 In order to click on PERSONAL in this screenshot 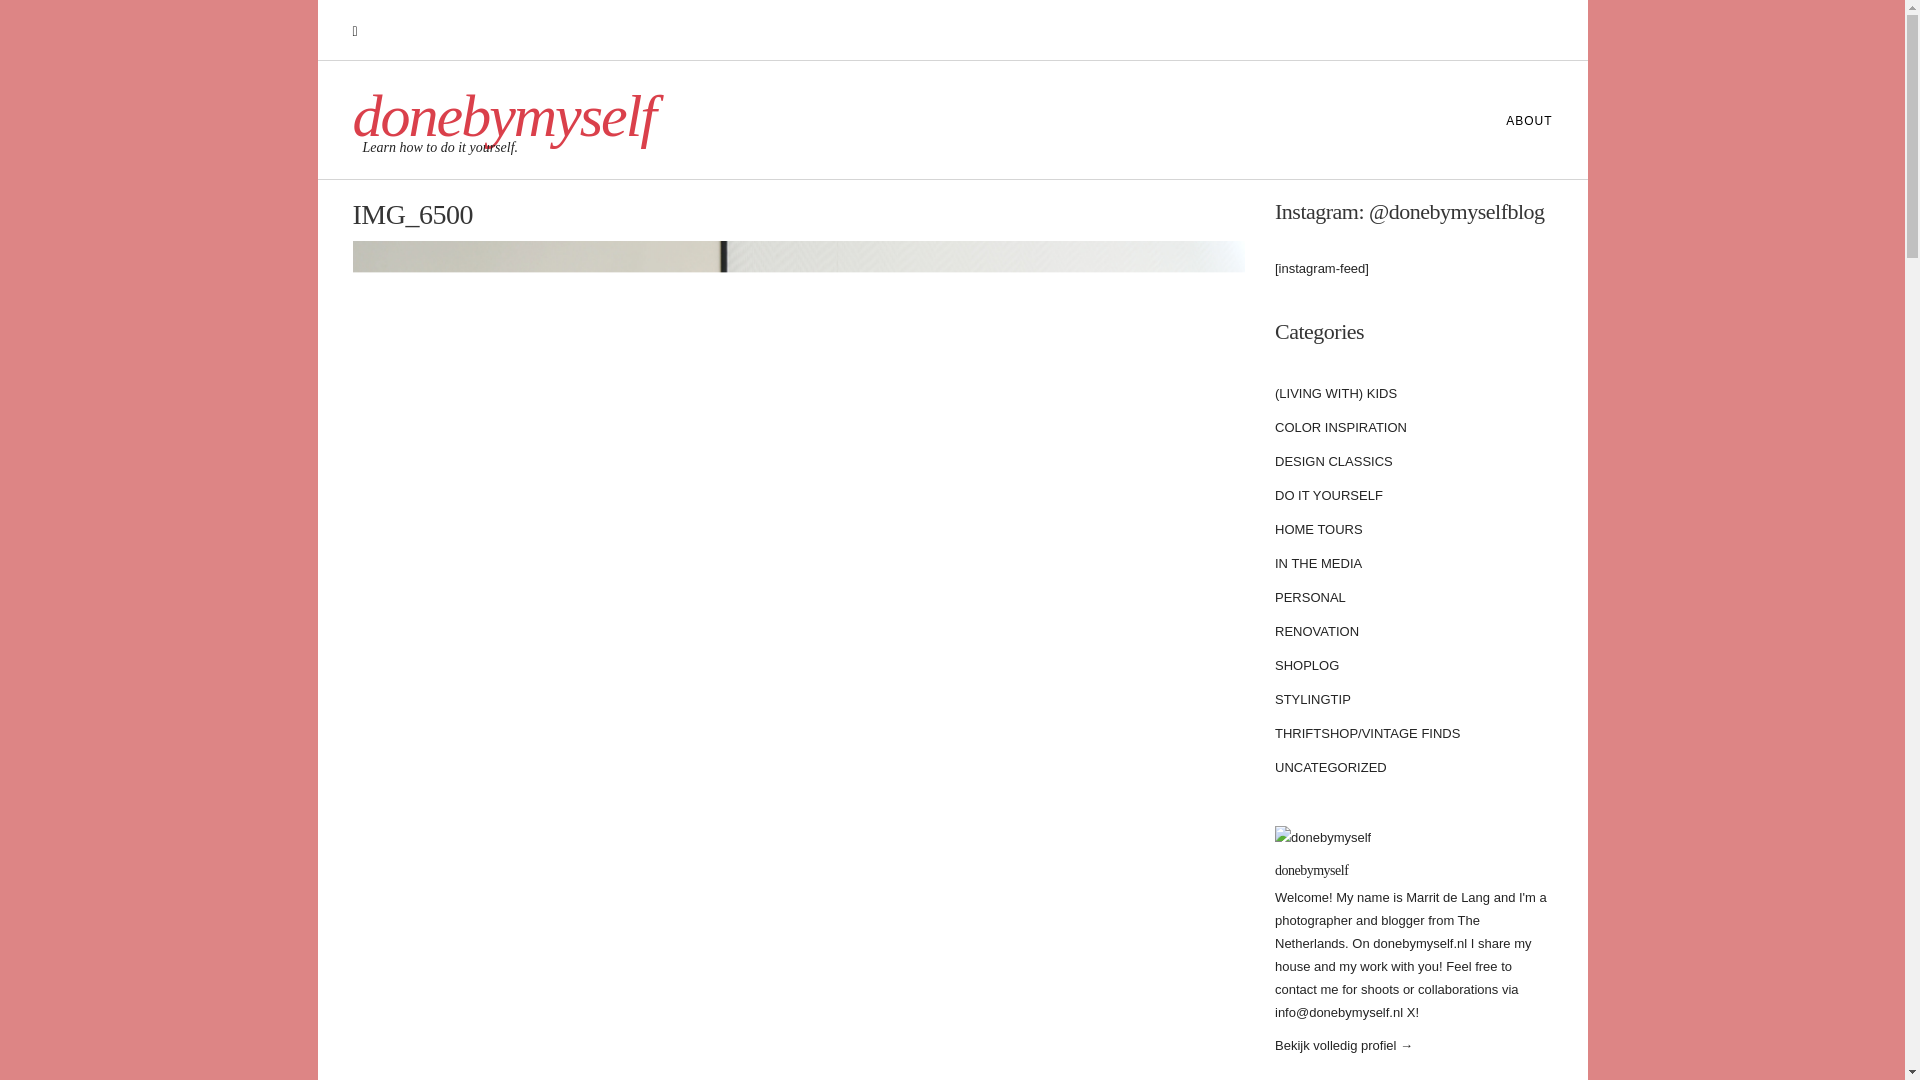, I will do `click(1310, 598)`.